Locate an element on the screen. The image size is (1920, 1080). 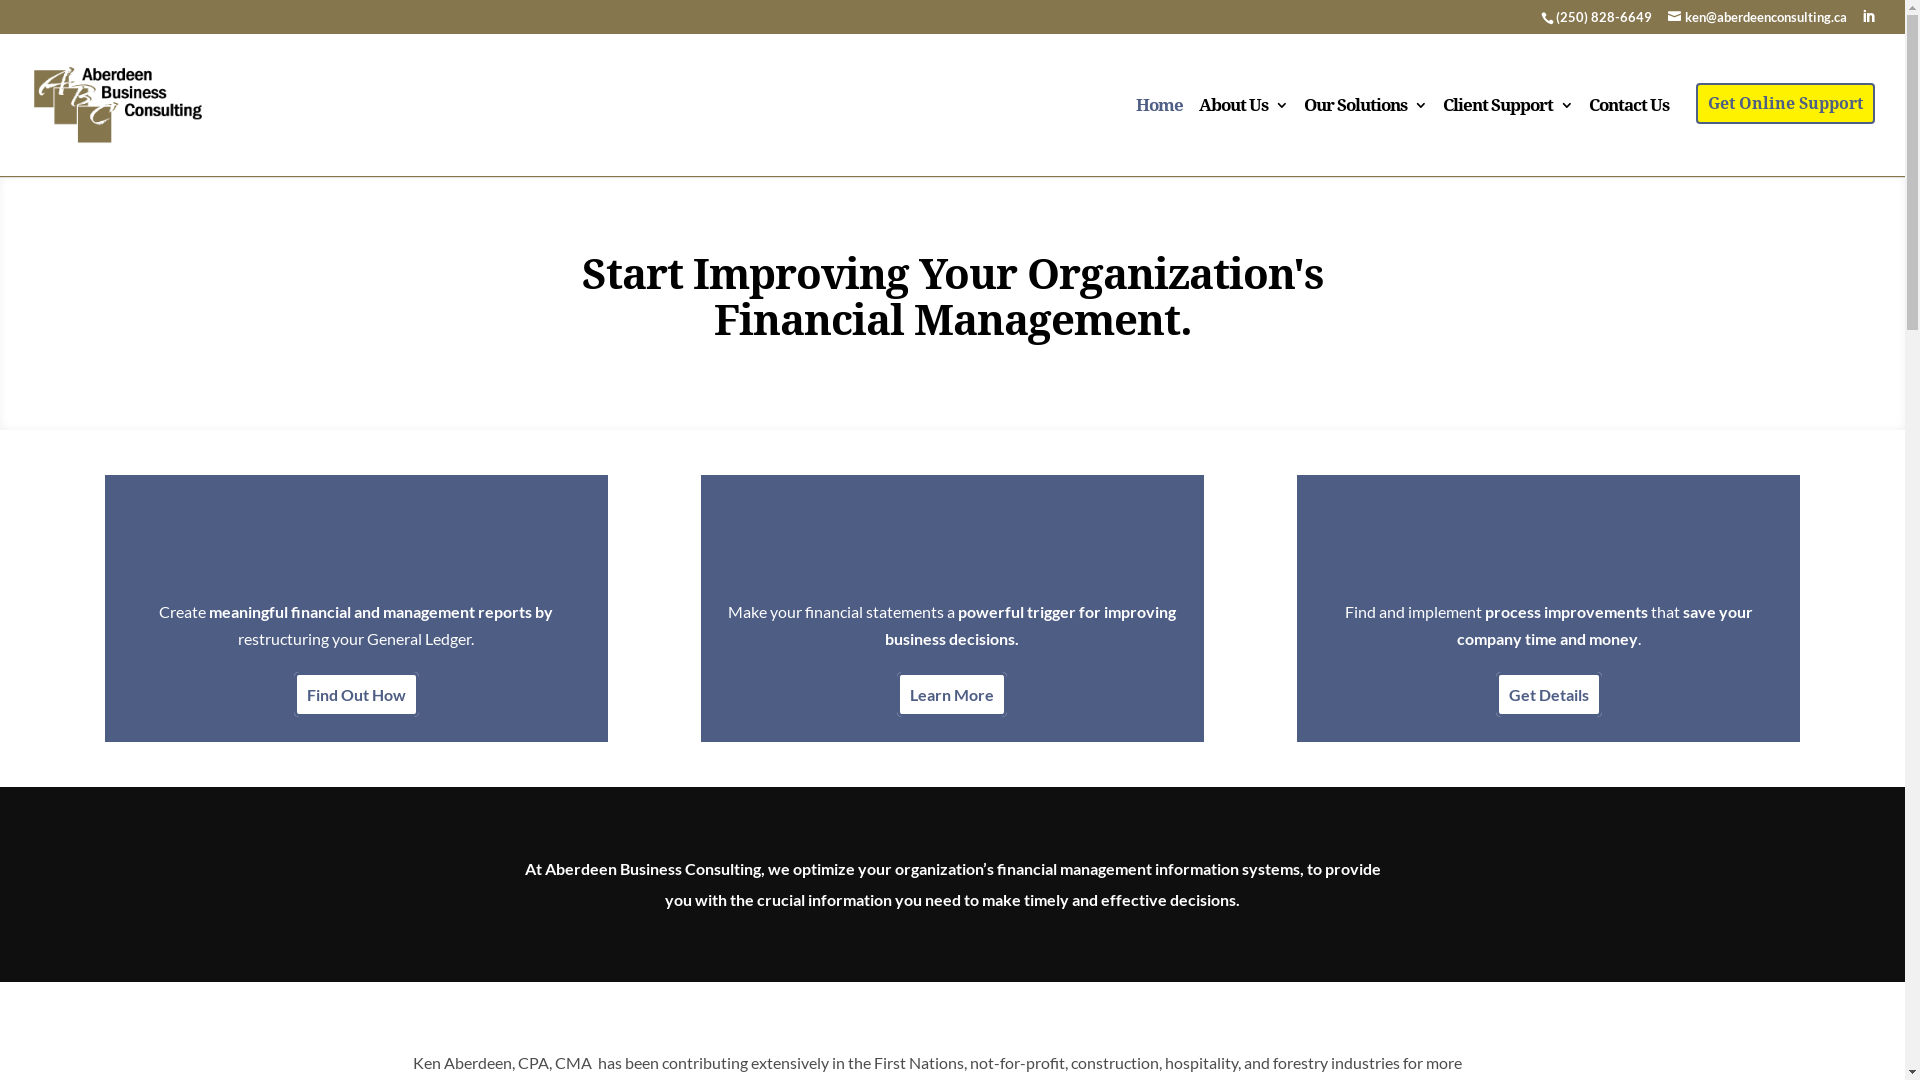
Learn More is located at coordinates (952, 694).